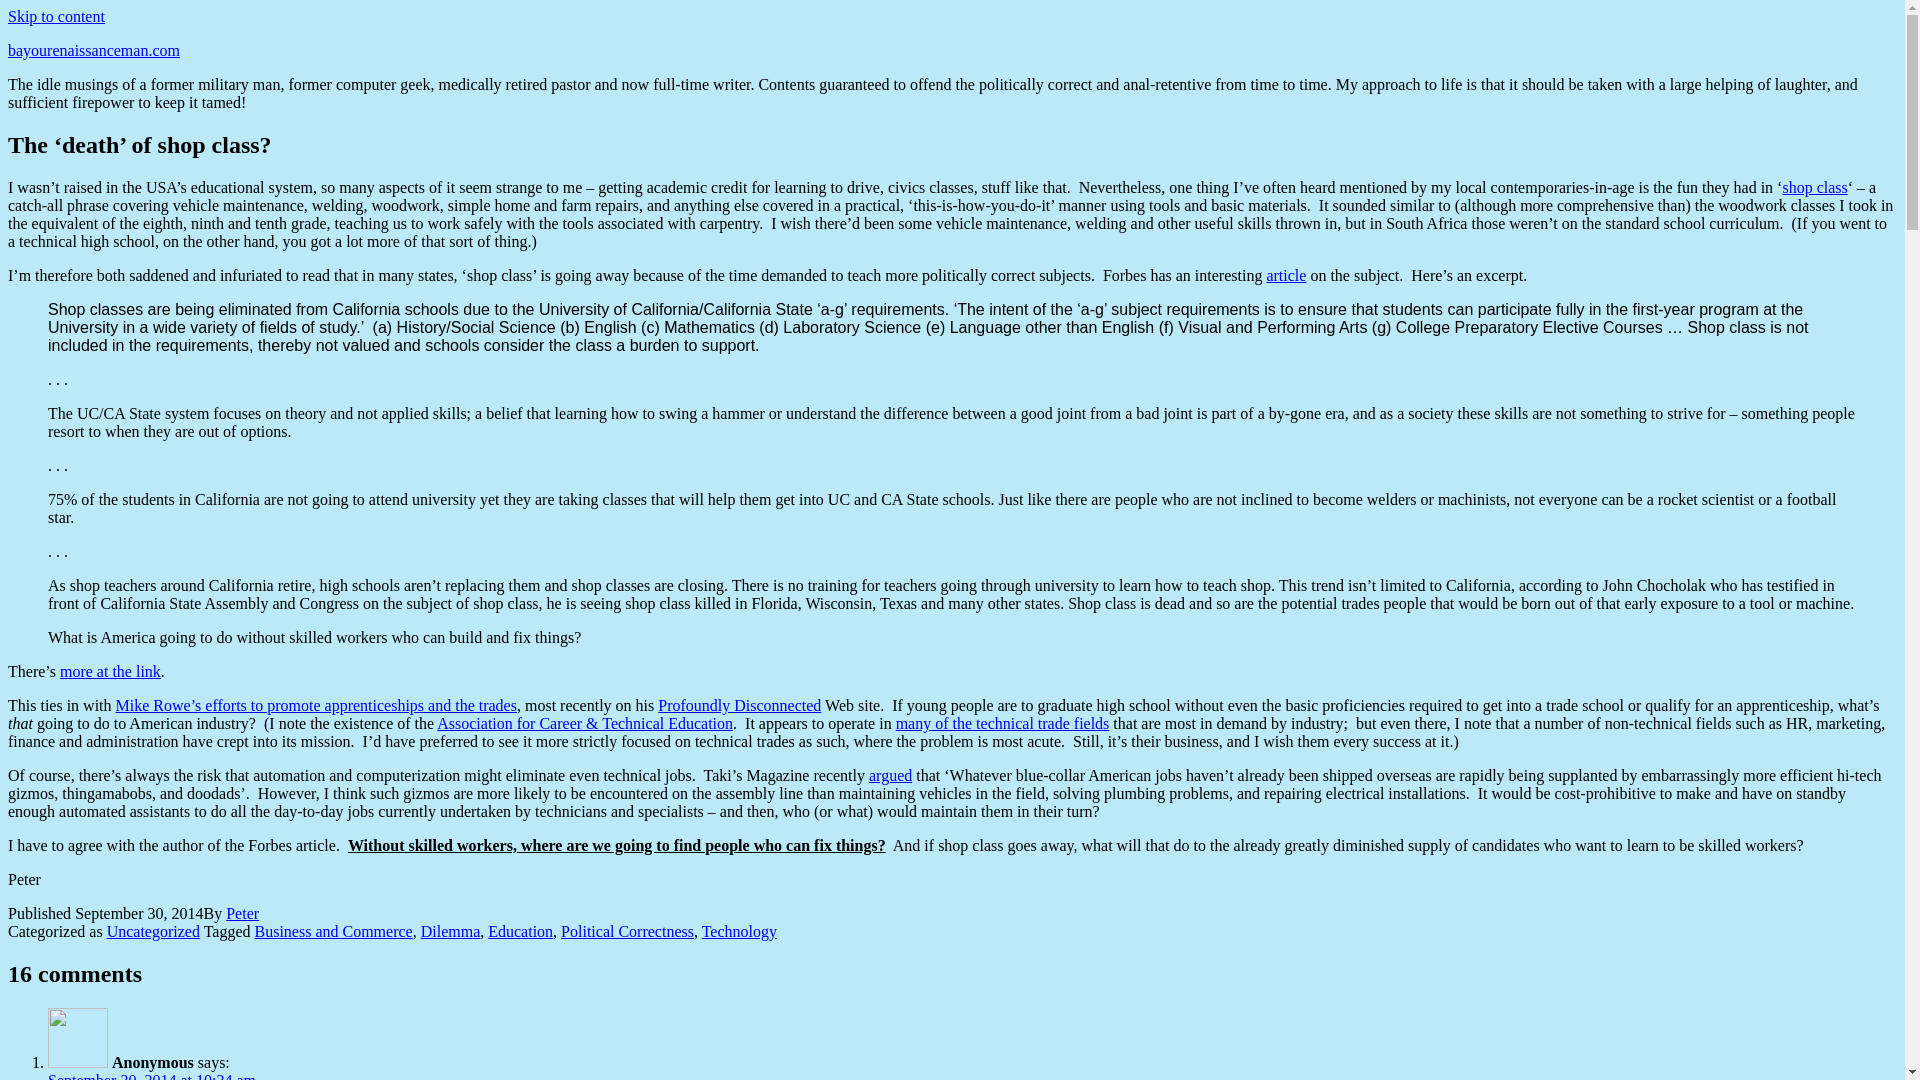  What do you see at coordinates (1814, 187) in the screenshot?
I see `shop class` at bounding box center [1814, 187].